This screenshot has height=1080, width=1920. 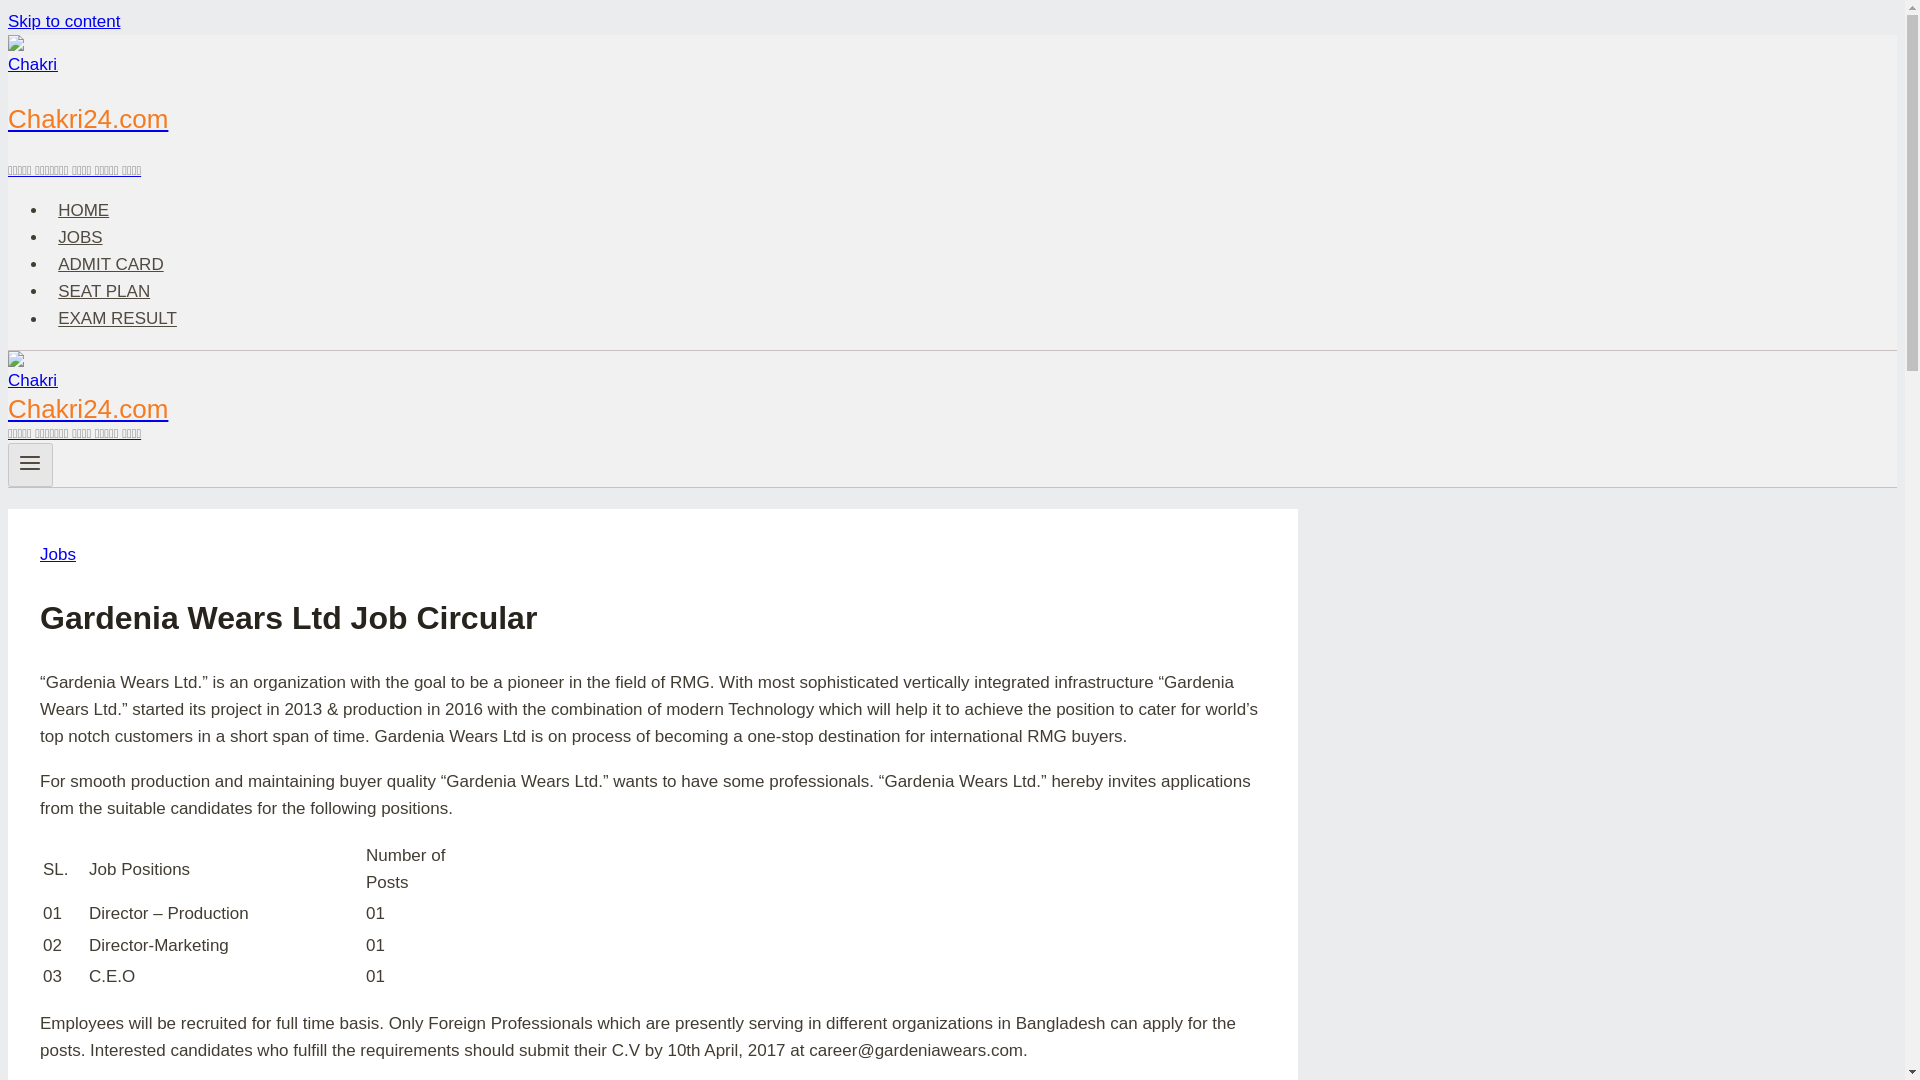 What do you see at coordinates (30, 464) in the screenshot?
I see `Toggle Menu` at bounding box center [30, 464].